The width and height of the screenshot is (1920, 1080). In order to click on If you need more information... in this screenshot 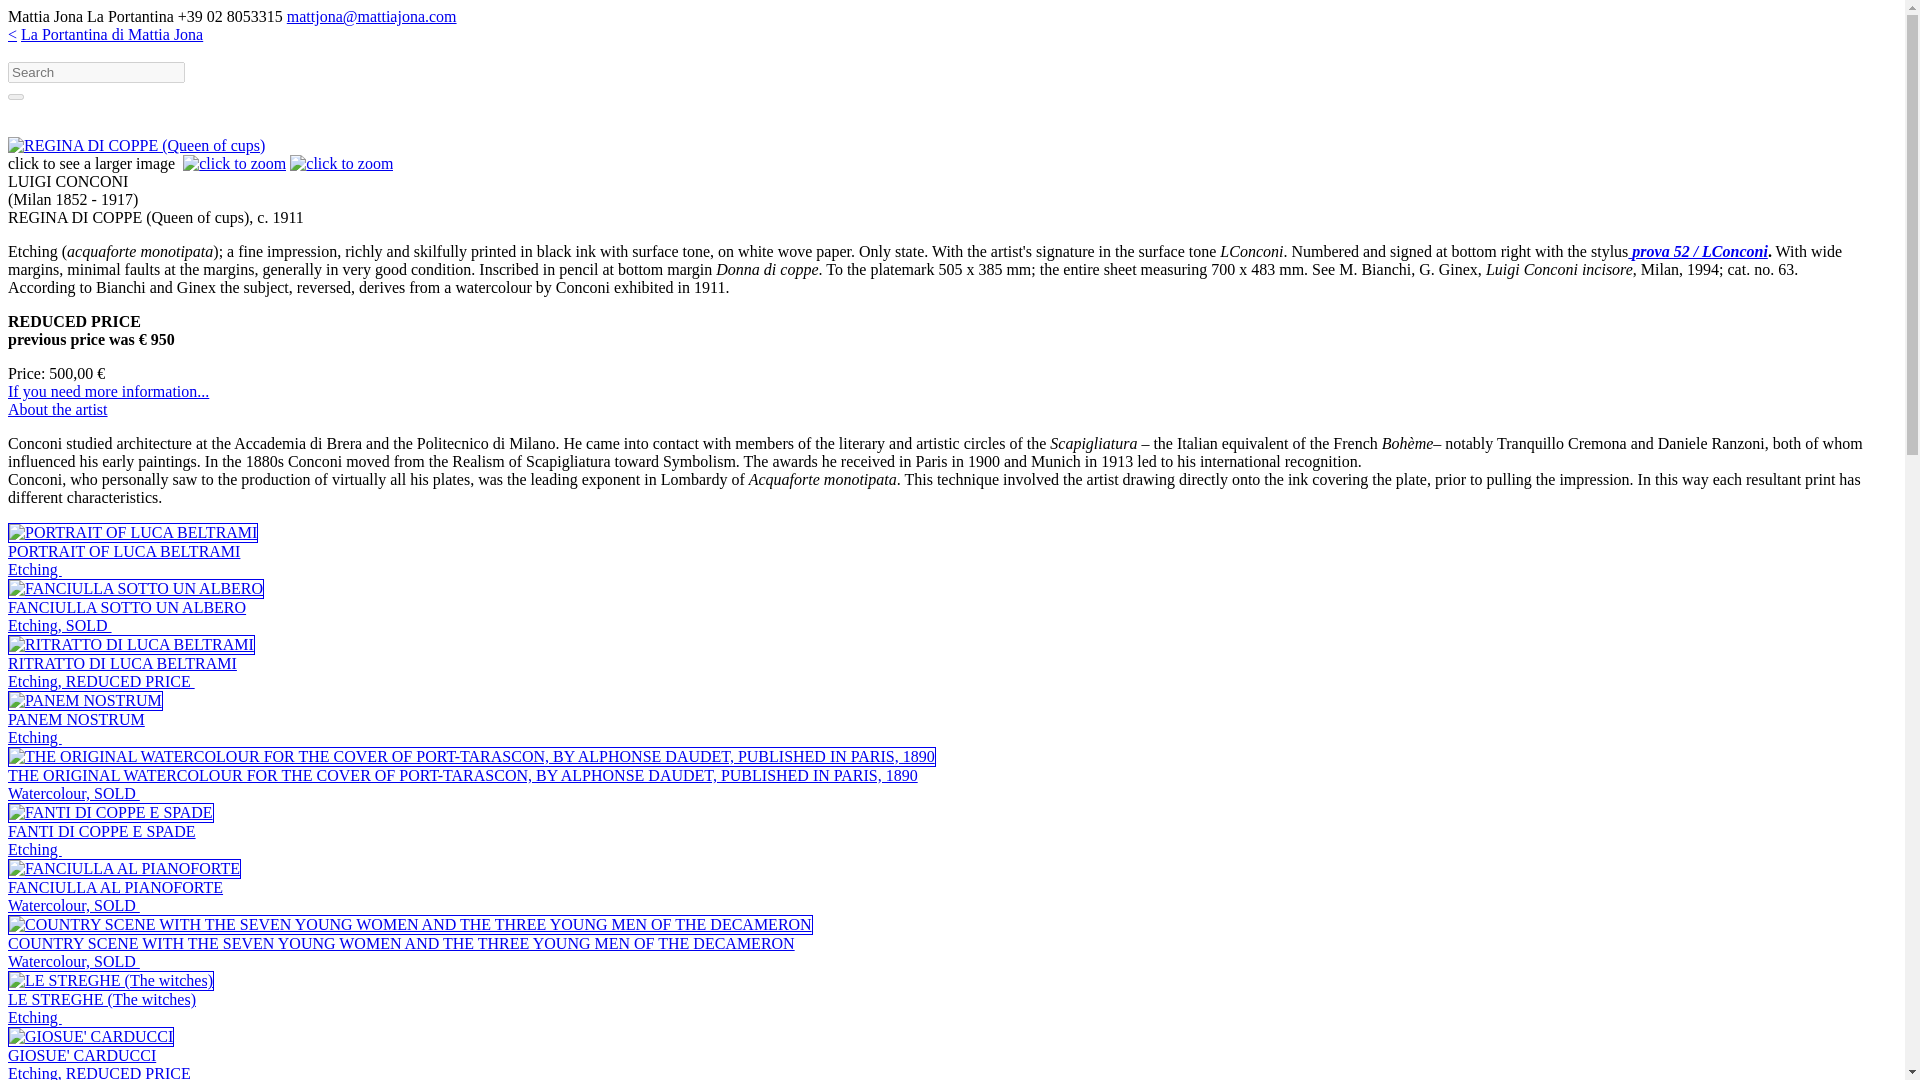, I will do `click(126, 616)`.